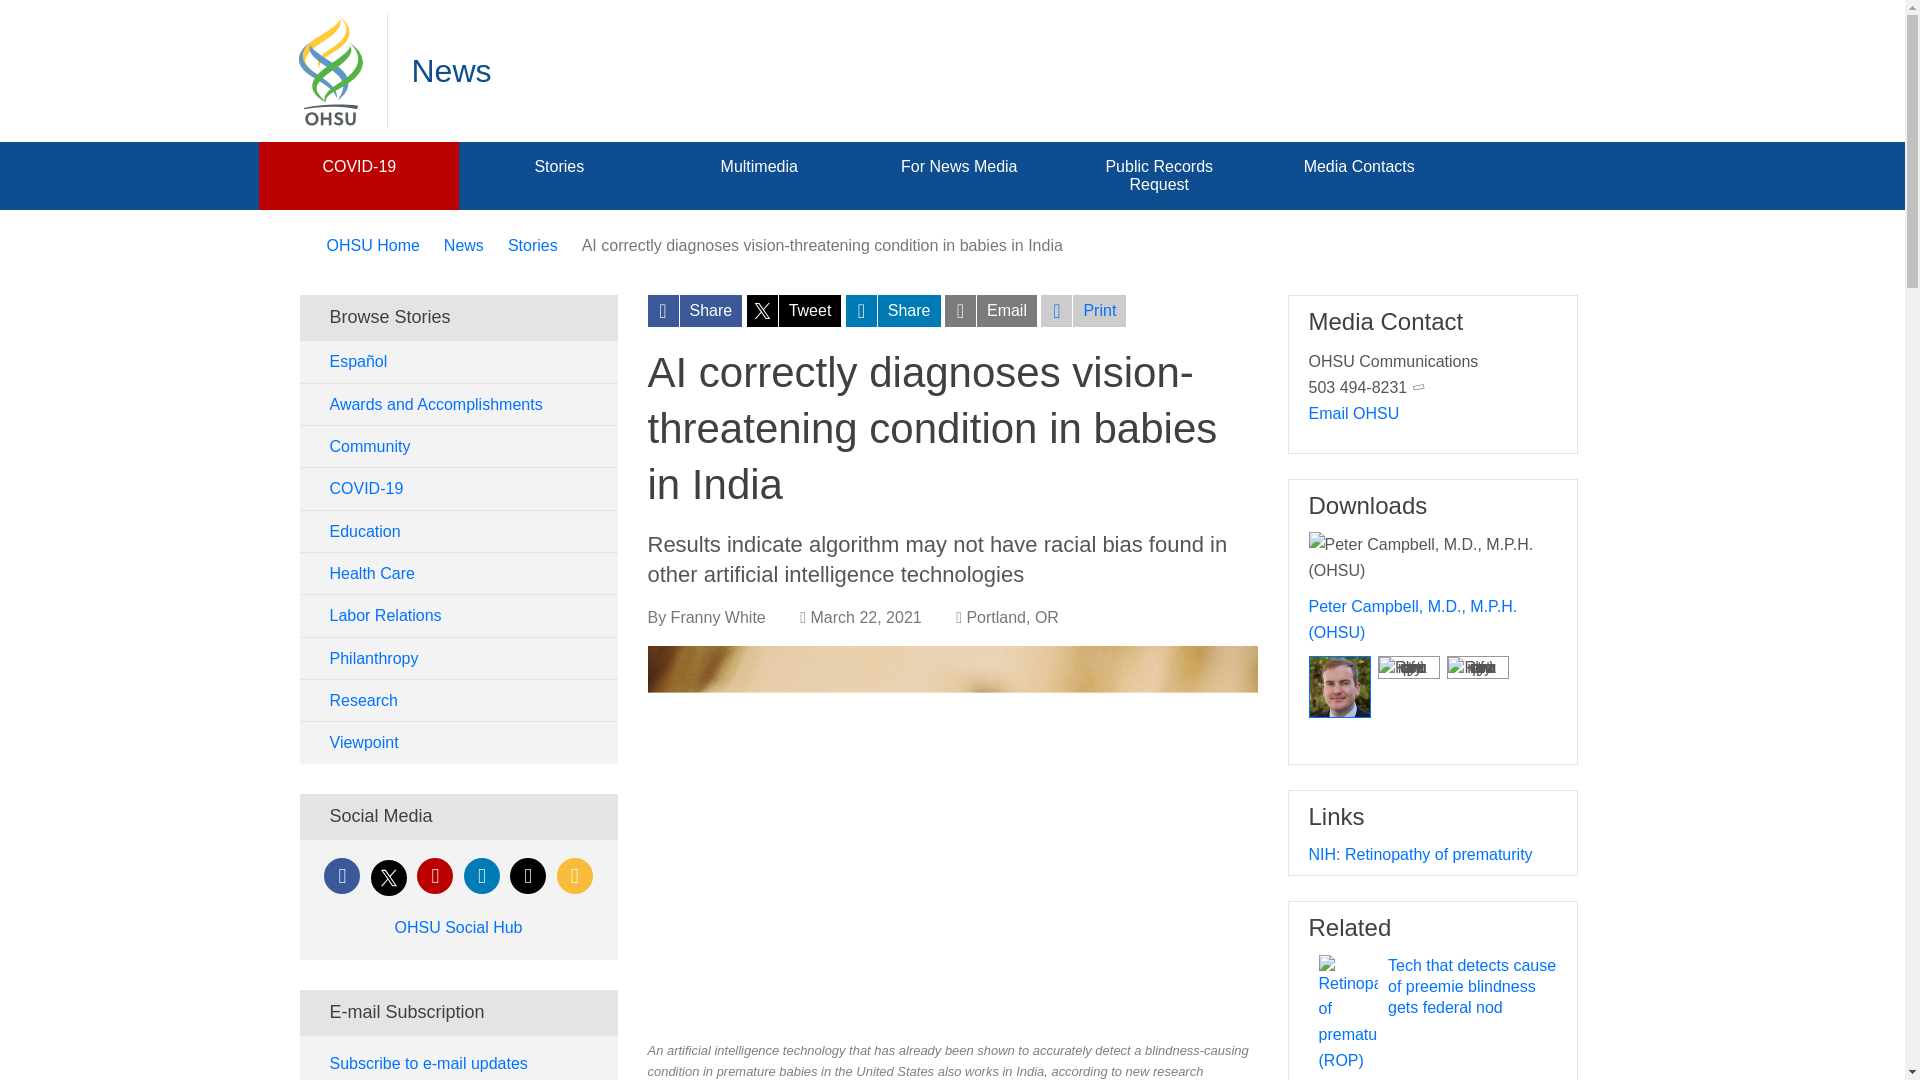 The height and width of the screenshot is (1080, 1920). I want to click on News, so click(463, 244).